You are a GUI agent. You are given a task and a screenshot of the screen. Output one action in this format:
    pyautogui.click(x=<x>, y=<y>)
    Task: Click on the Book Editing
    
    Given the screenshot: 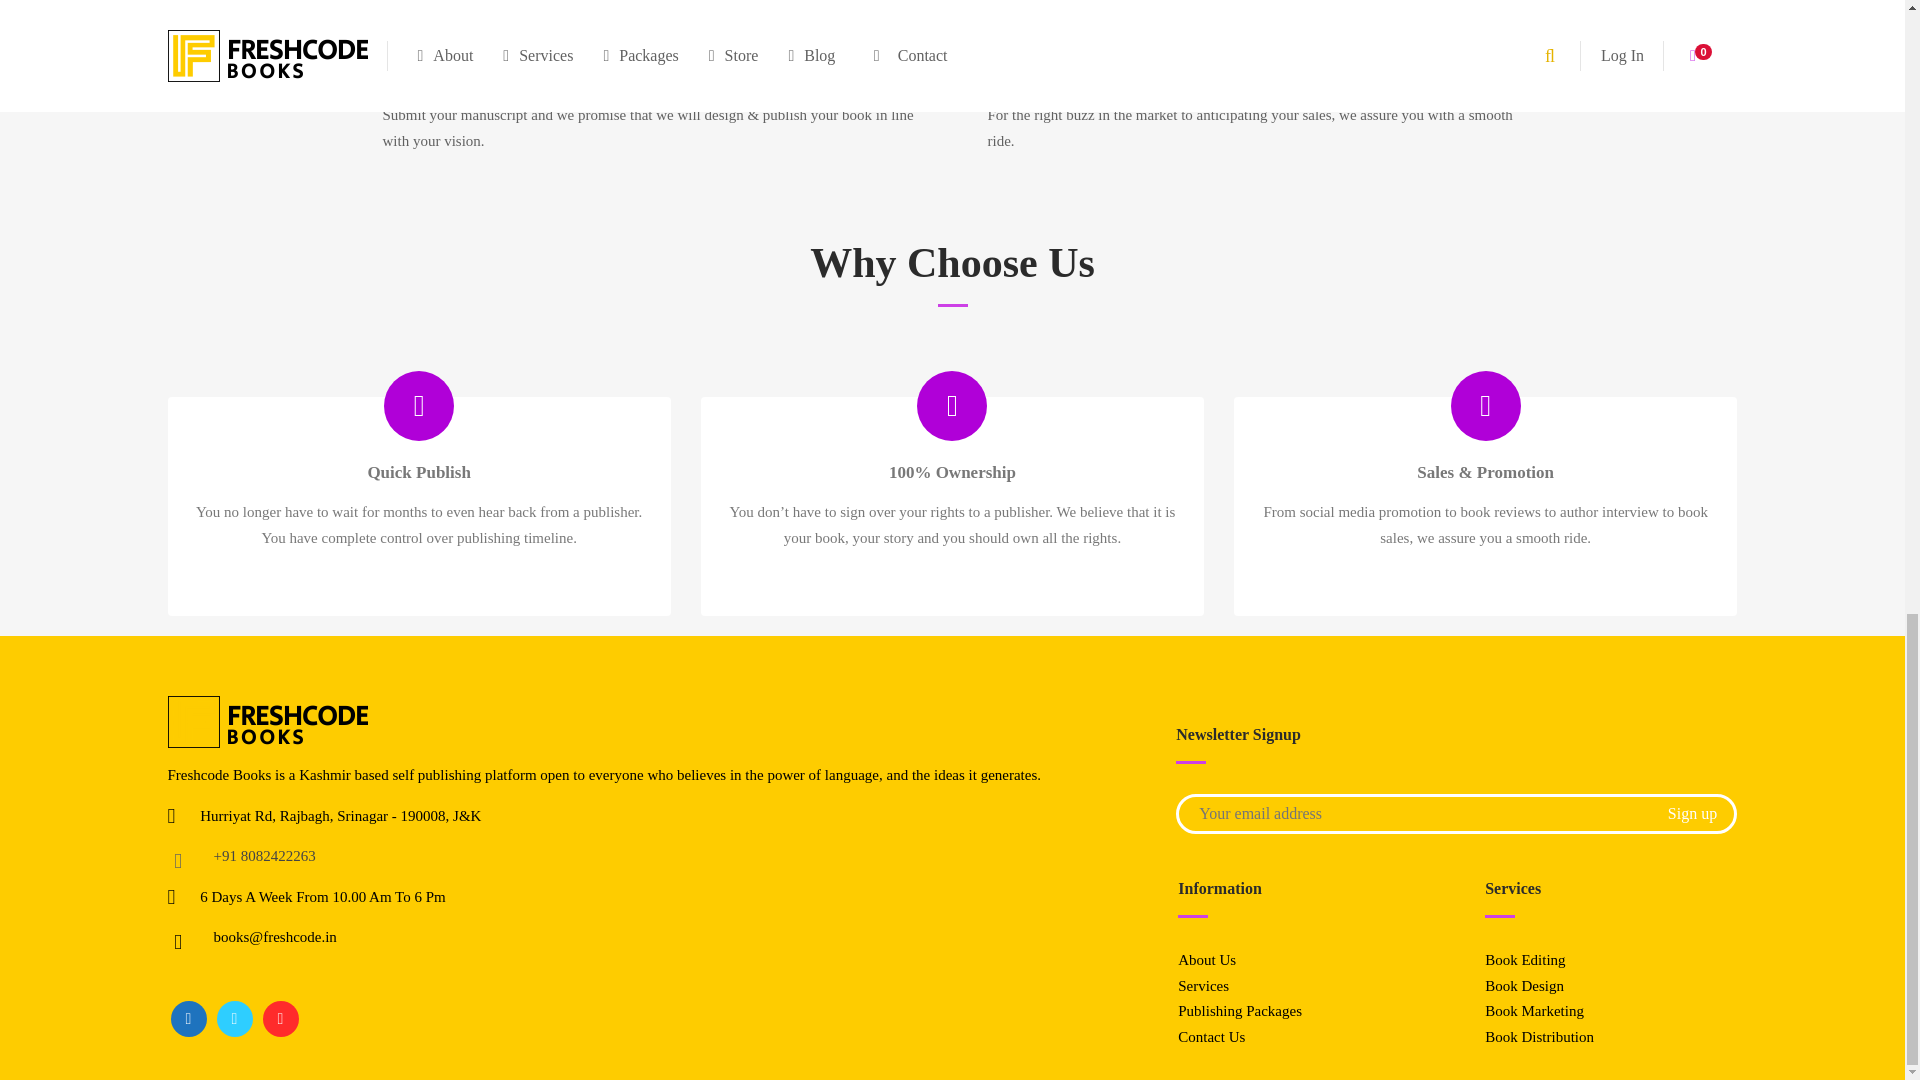 What is the action you would take?
    pyautogui.click(x=1524, y=959)
    